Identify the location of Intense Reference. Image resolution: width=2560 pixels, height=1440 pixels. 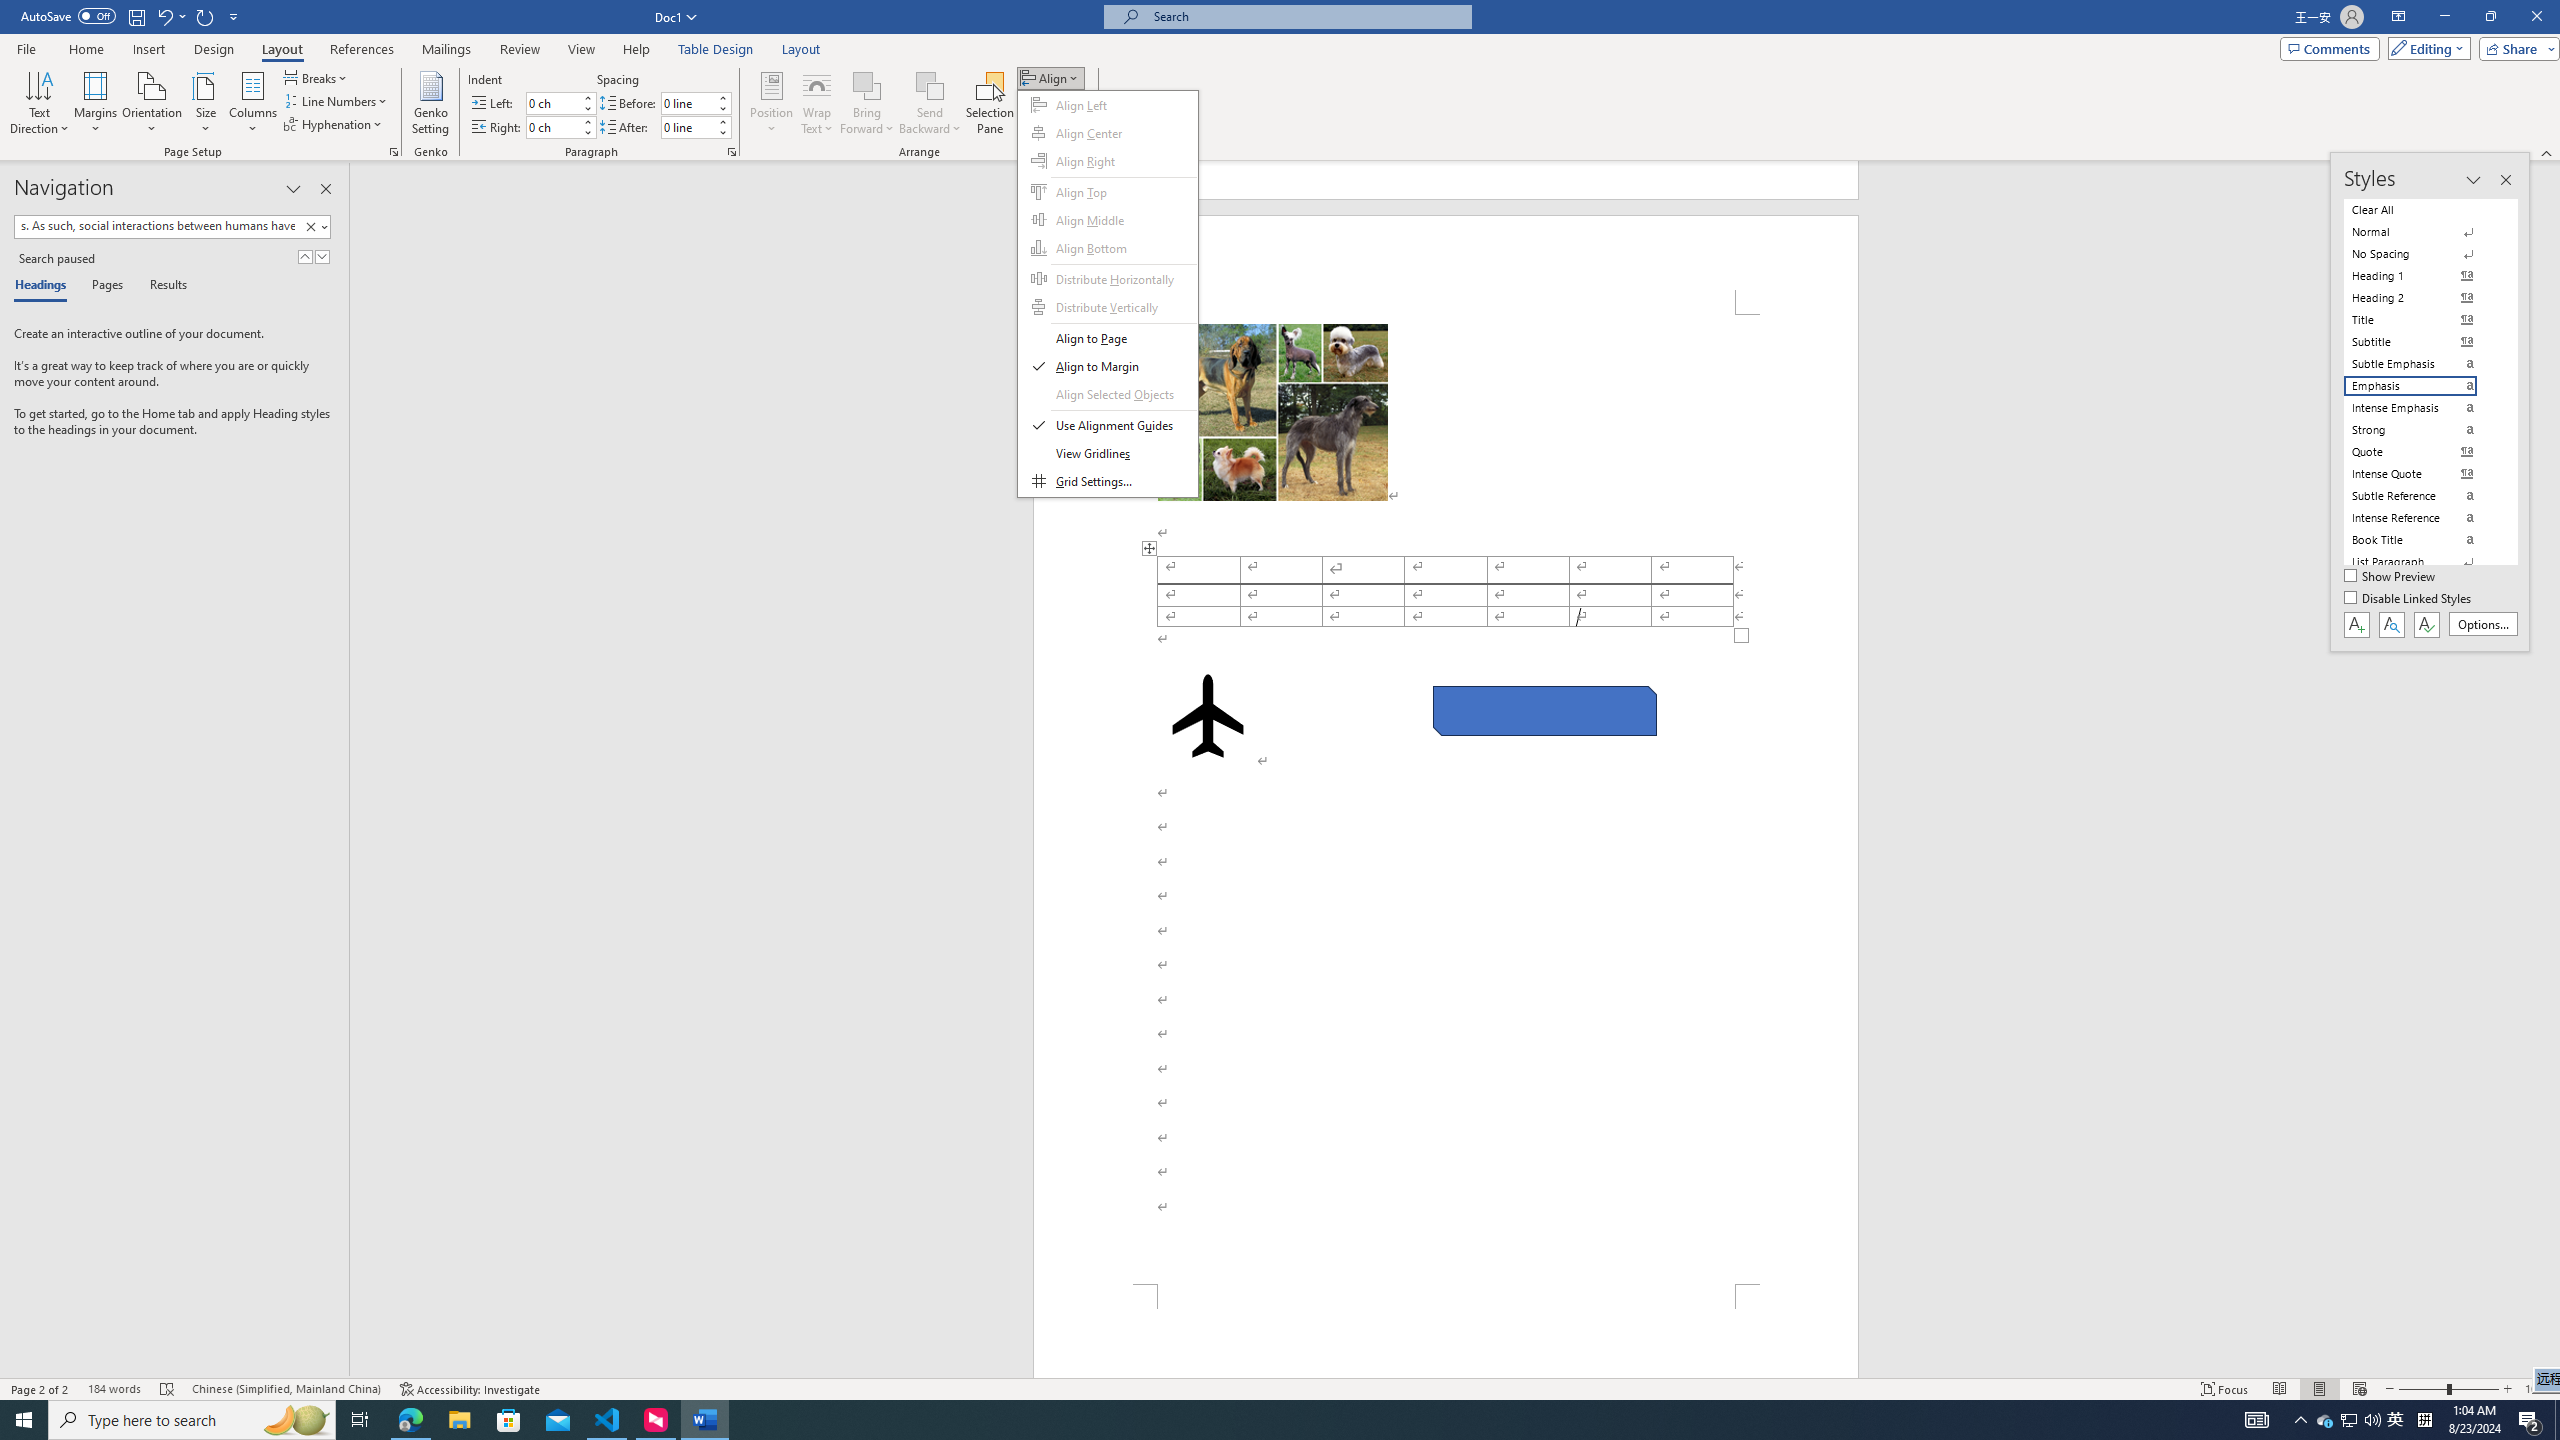
(2422, 517).